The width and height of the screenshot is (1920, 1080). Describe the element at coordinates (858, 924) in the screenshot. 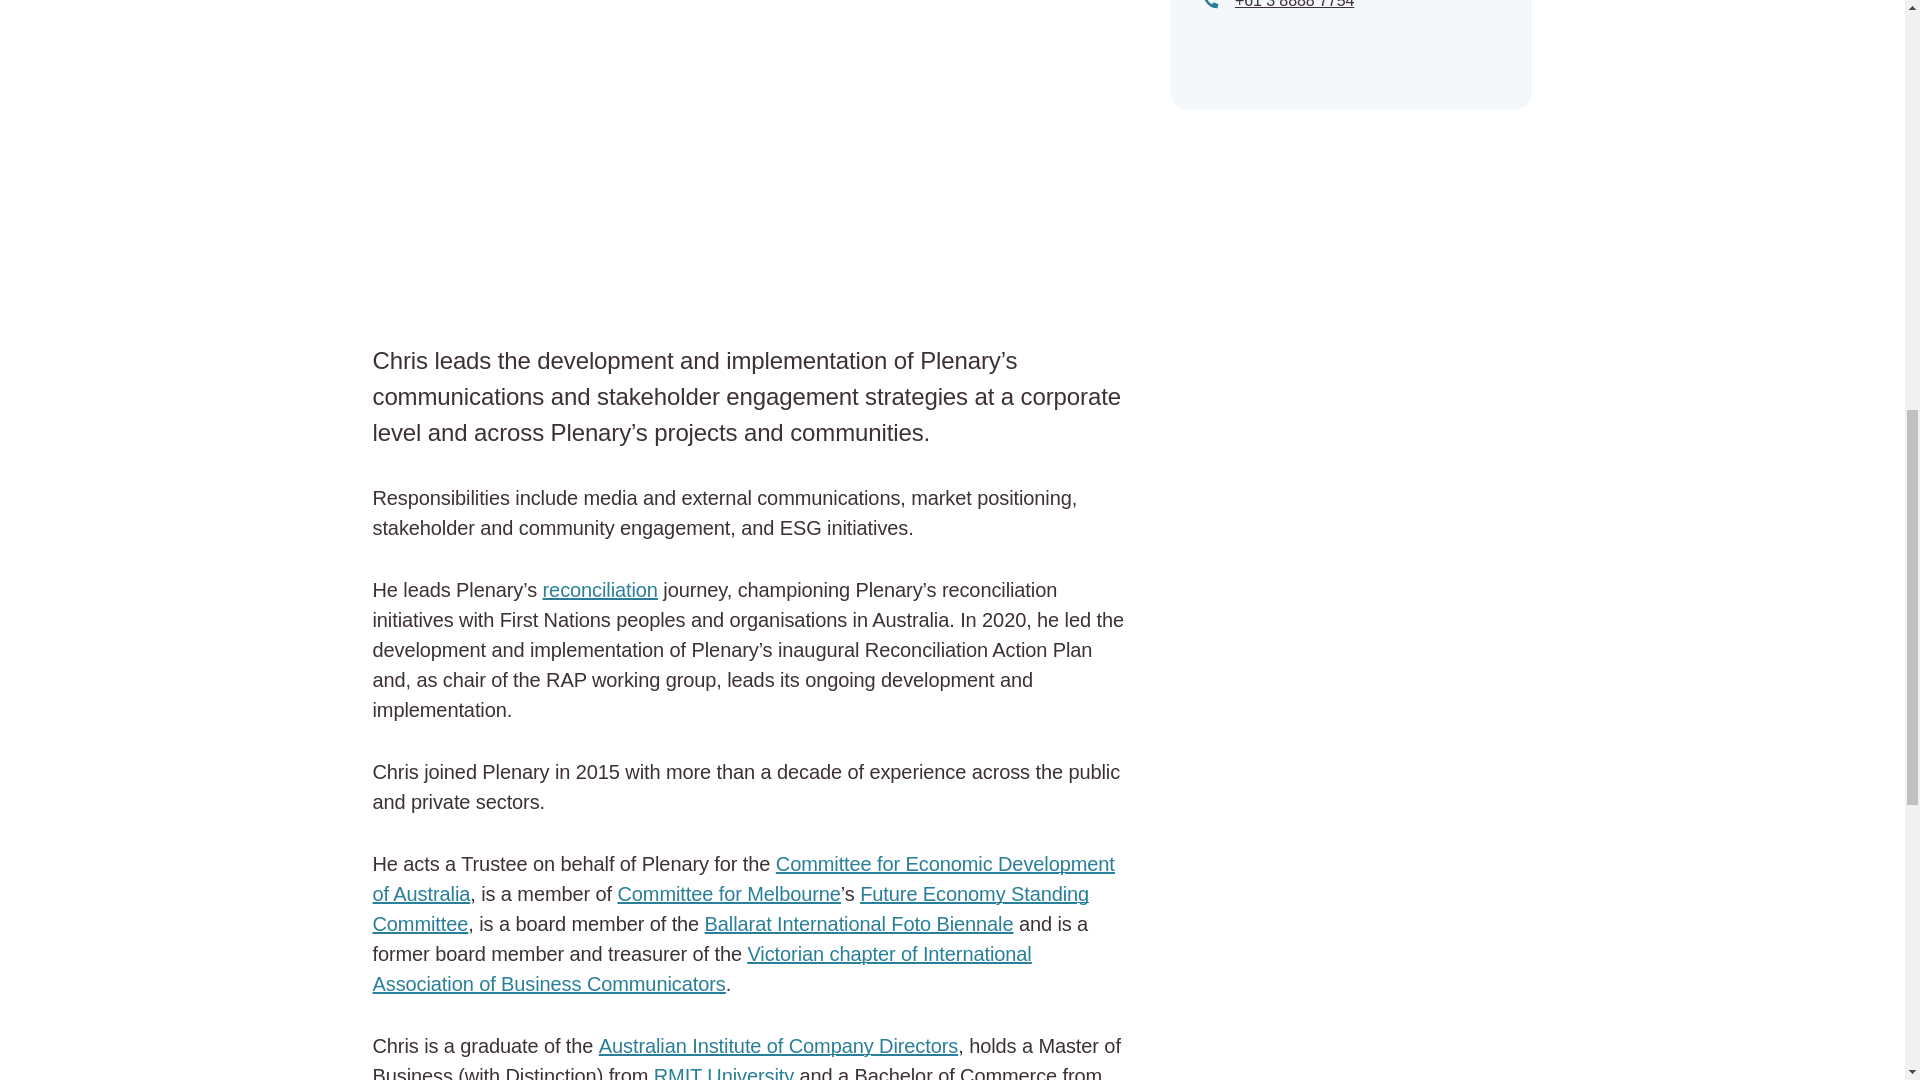

I see `Ballarat International Foto Biennale` at that location.